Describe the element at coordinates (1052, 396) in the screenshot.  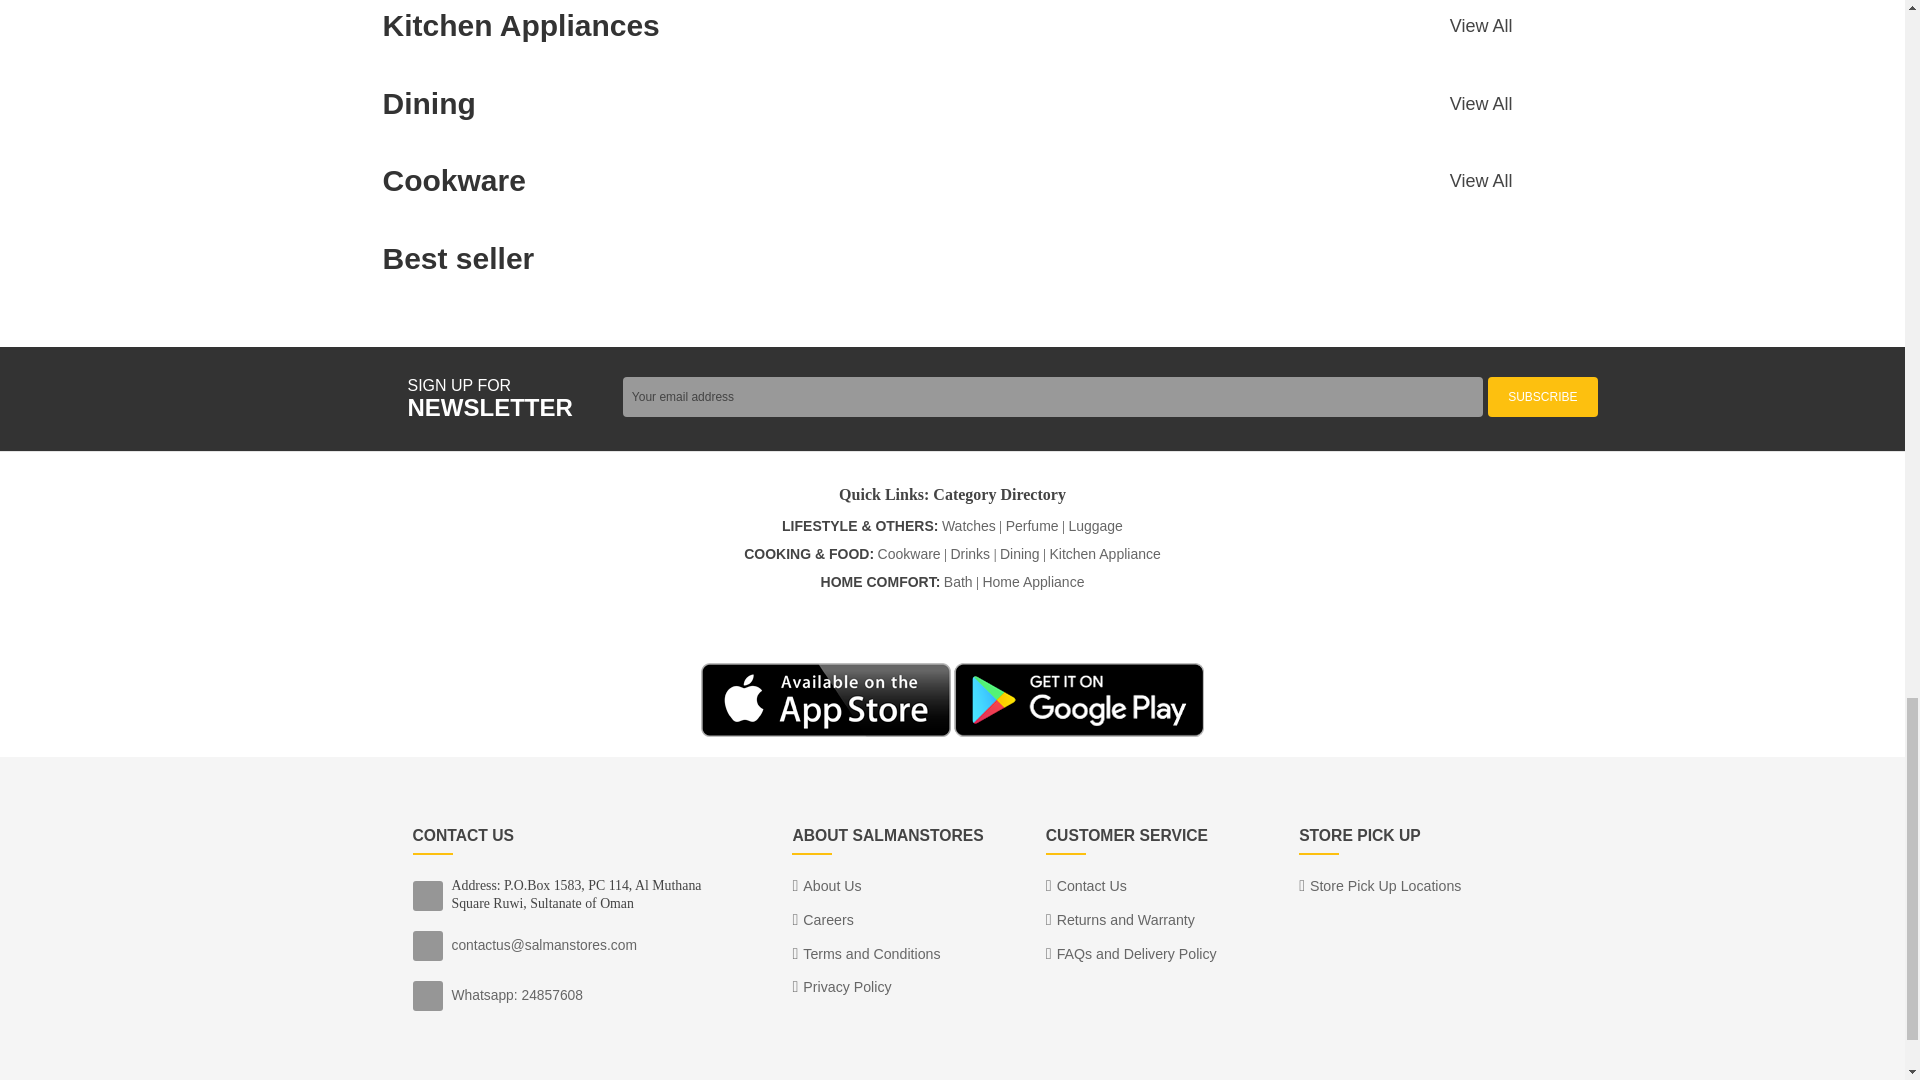
I see `Your email address` at that location.